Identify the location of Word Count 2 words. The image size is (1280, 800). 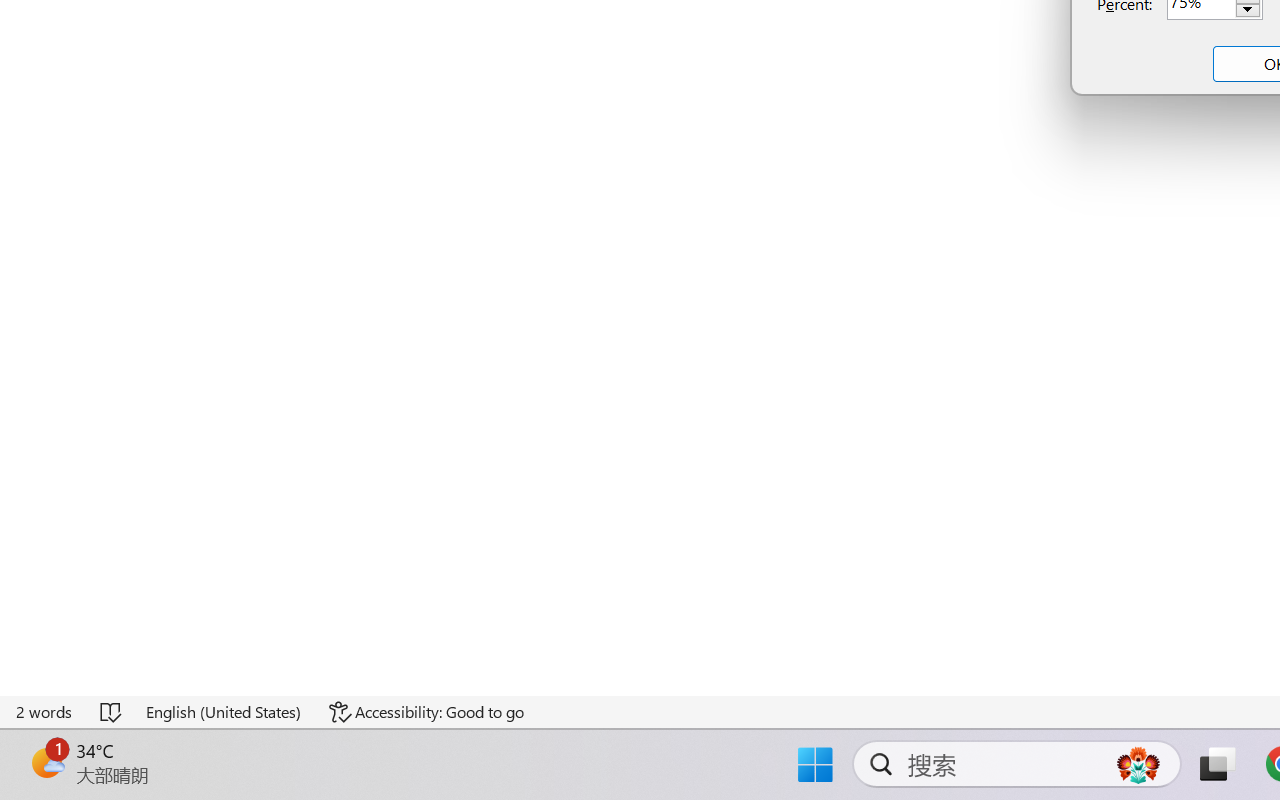
(45, 712).